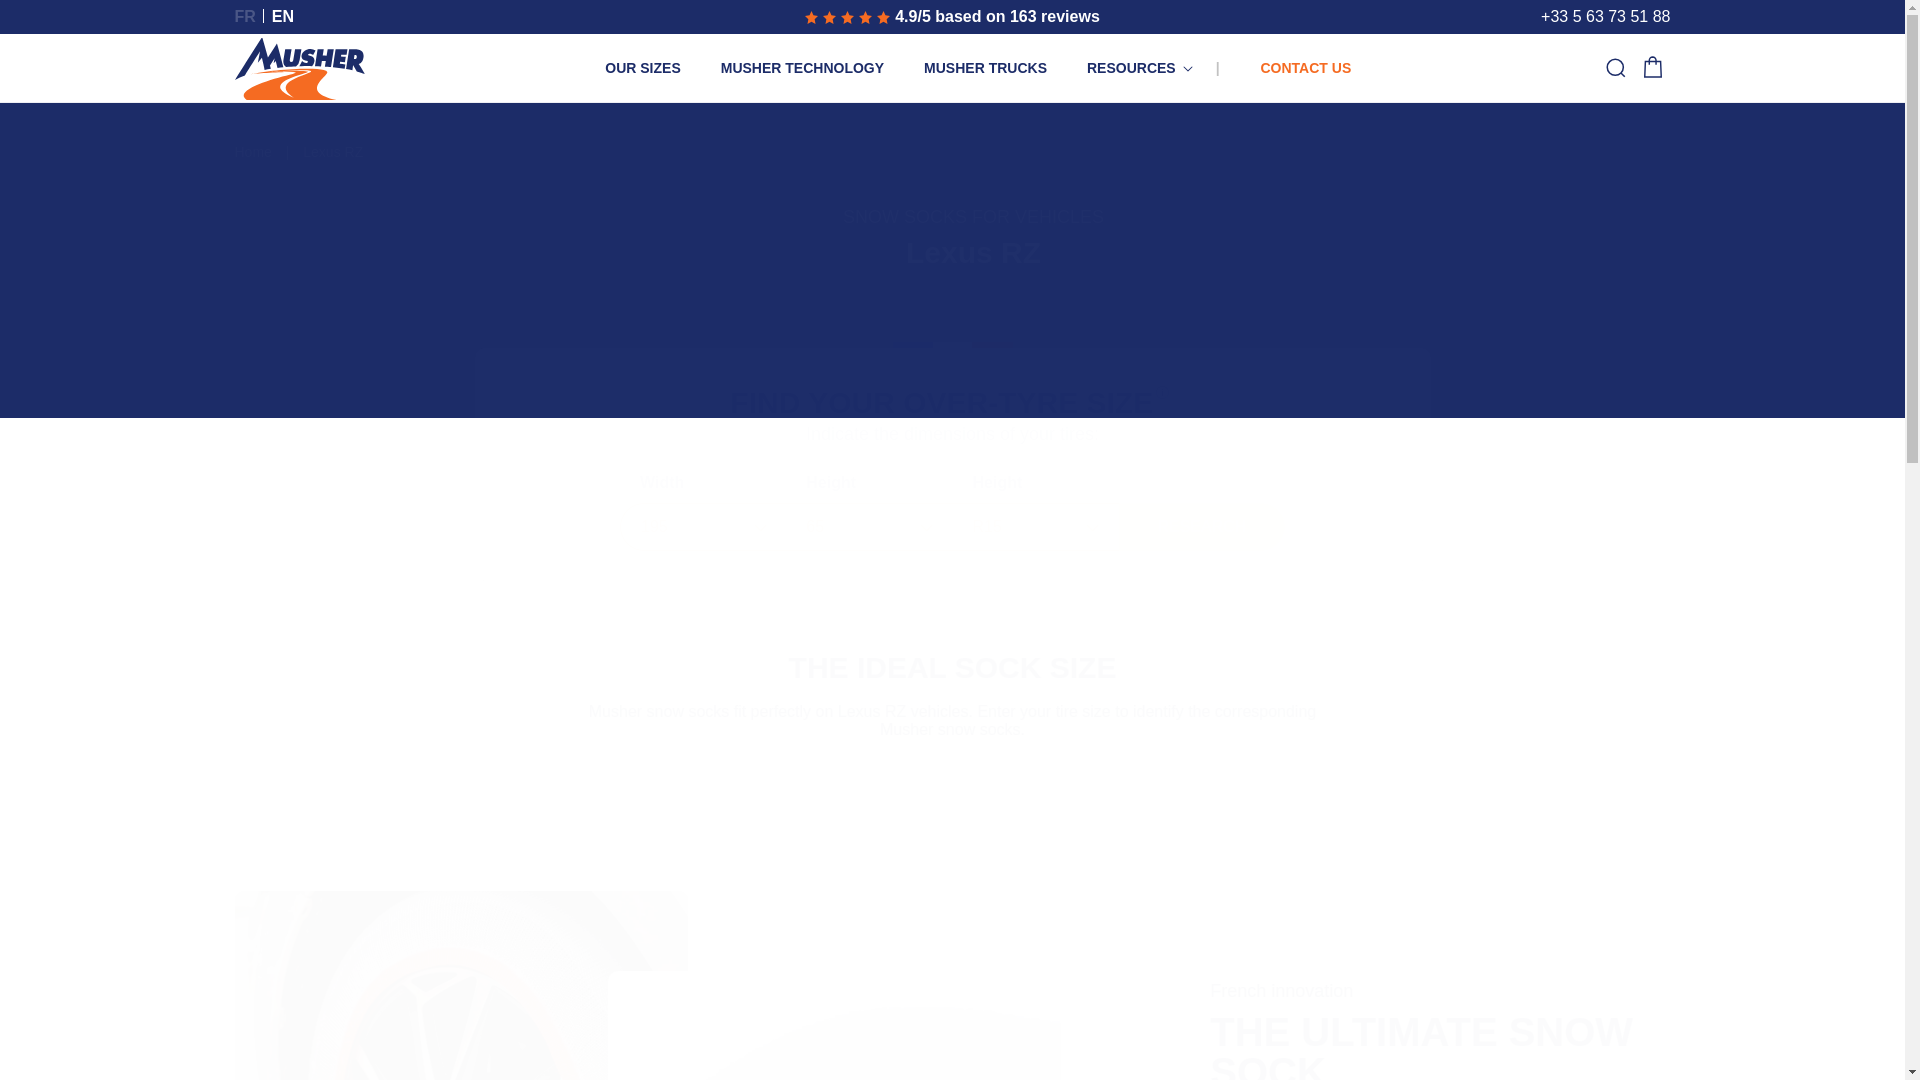 The image size is (1920, 1080). I want to click on FR, so click(973, 237).